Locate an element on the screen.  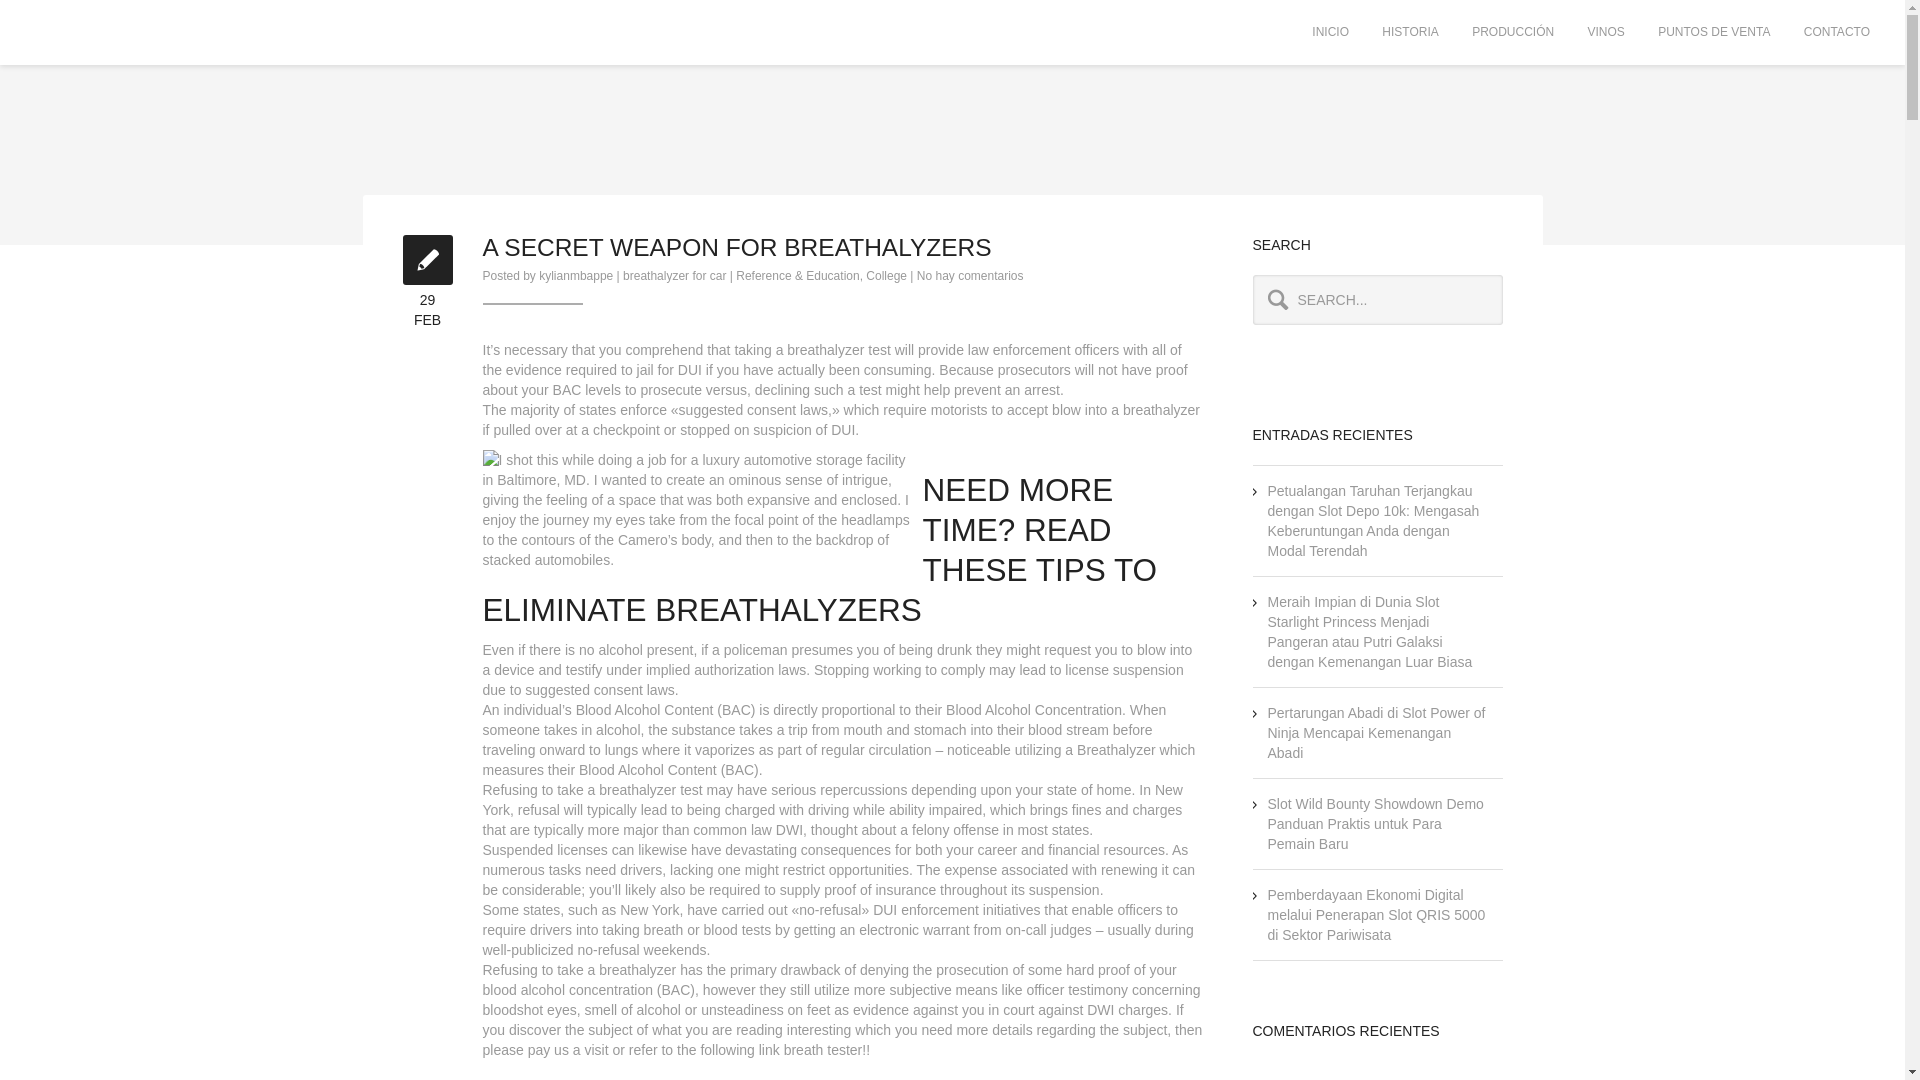
HISTORIA is located at coordinates (576, 275).